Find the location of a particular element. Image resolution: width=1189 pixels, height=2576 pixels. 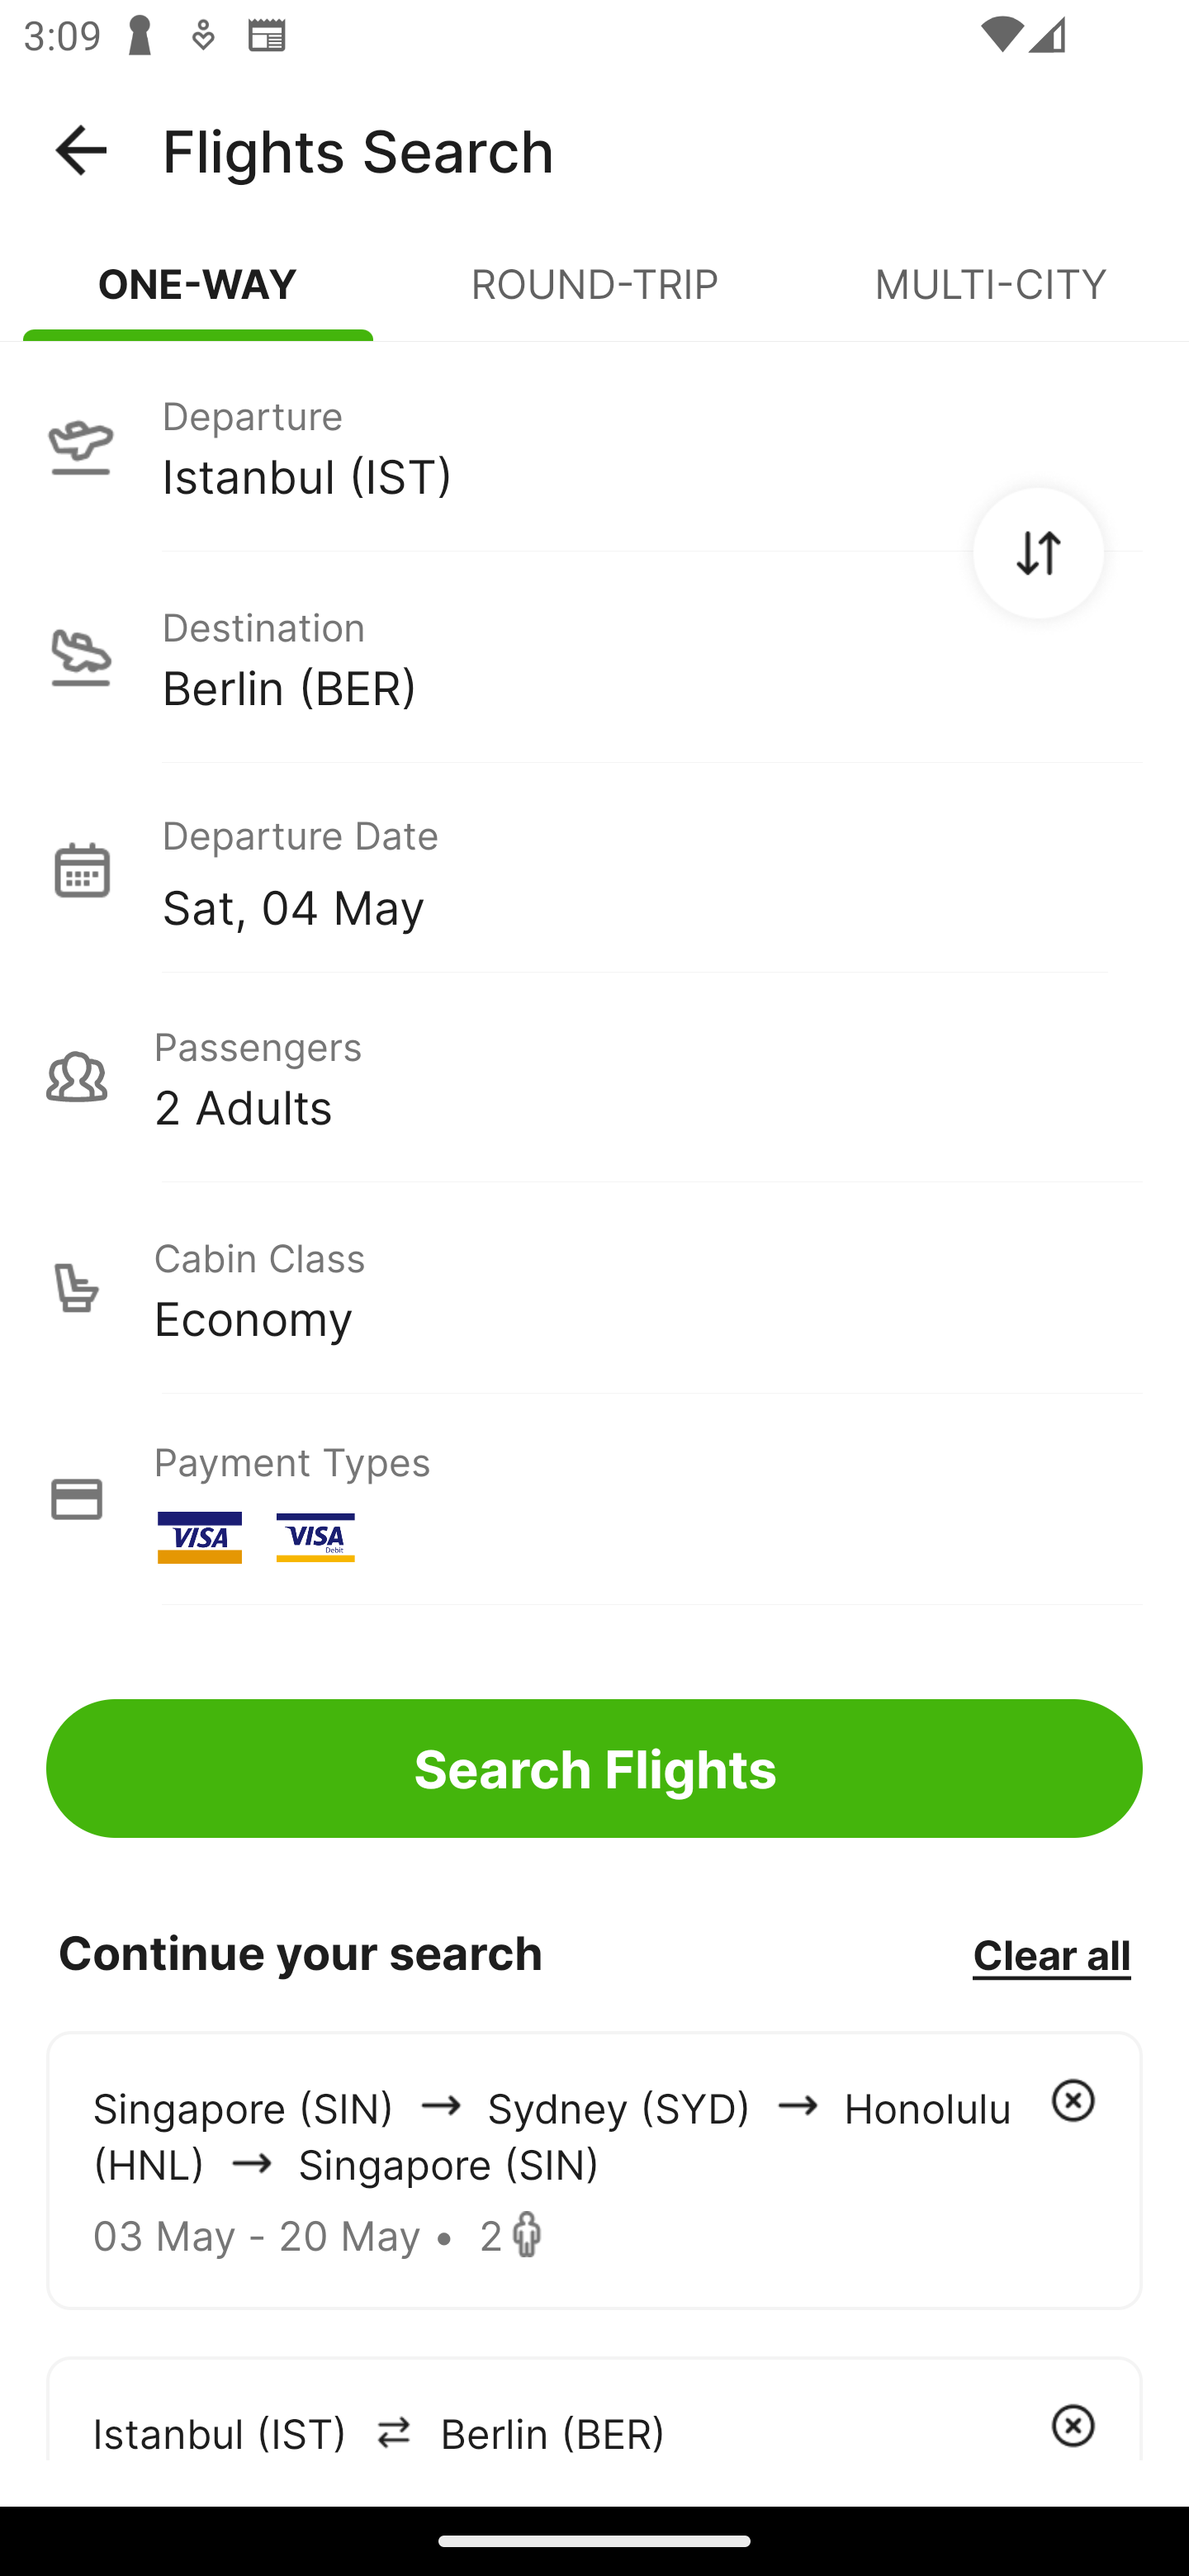

Cabin Class Economy is located at coordinates (594, 1288).